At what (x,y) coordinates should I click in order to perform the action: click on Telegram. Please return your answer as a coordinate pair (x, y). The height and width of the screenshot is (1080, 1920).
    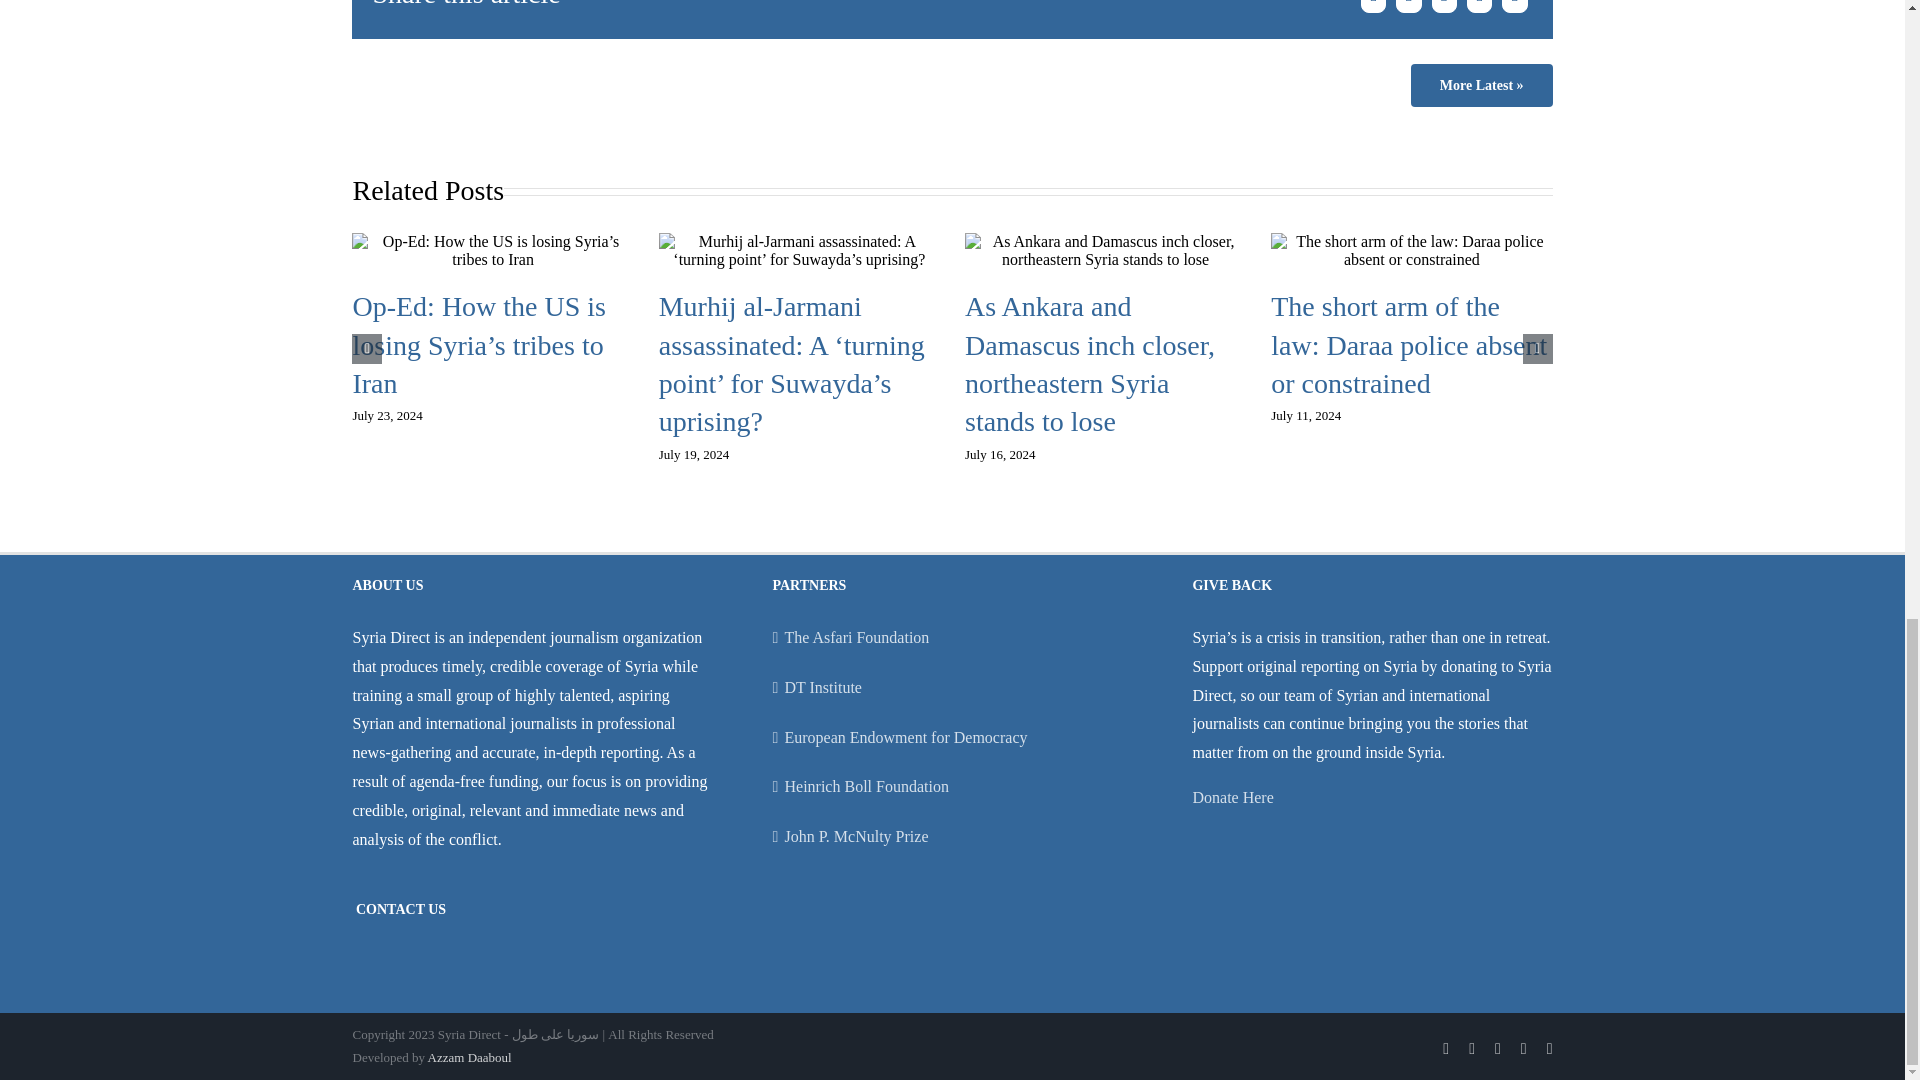
    Looking at the image, I should click on (1514, 9).